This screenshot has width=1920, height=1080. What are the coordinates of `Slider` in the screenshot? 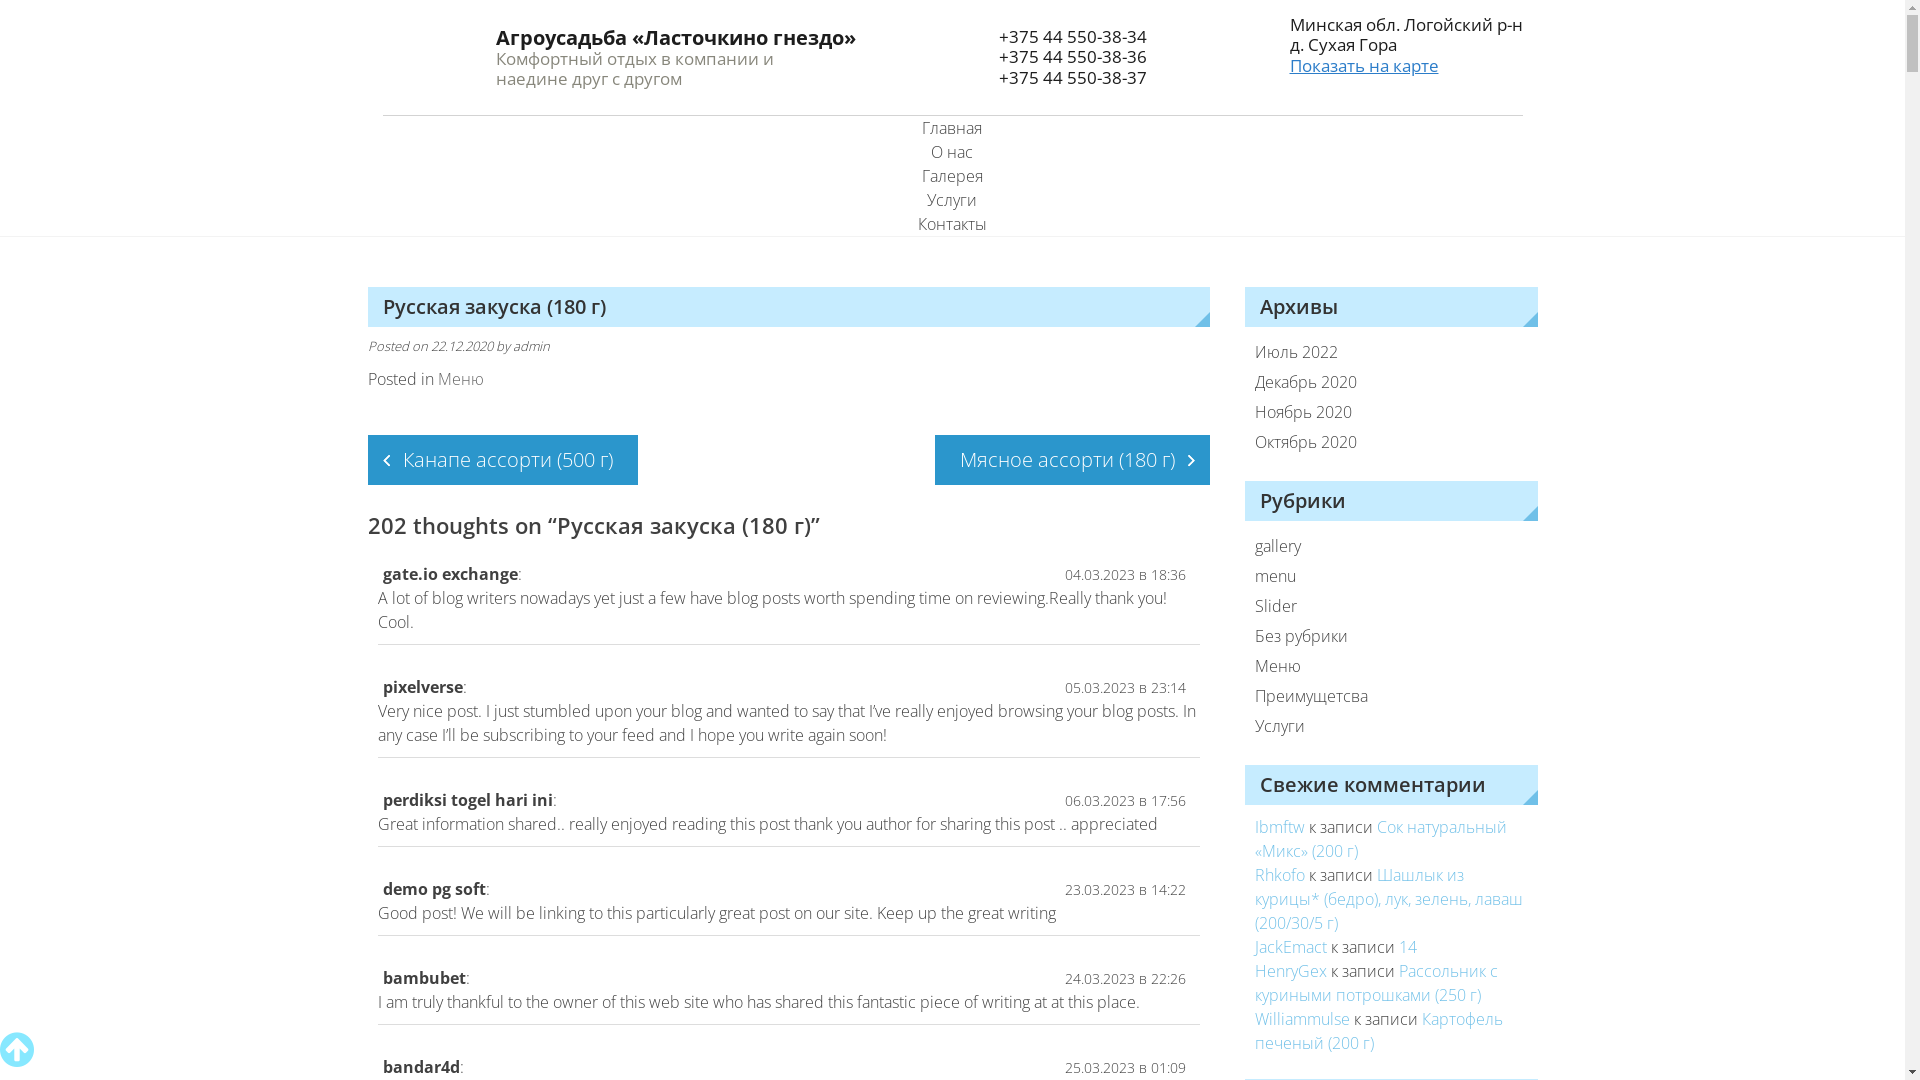 It's located at (1378, 606).